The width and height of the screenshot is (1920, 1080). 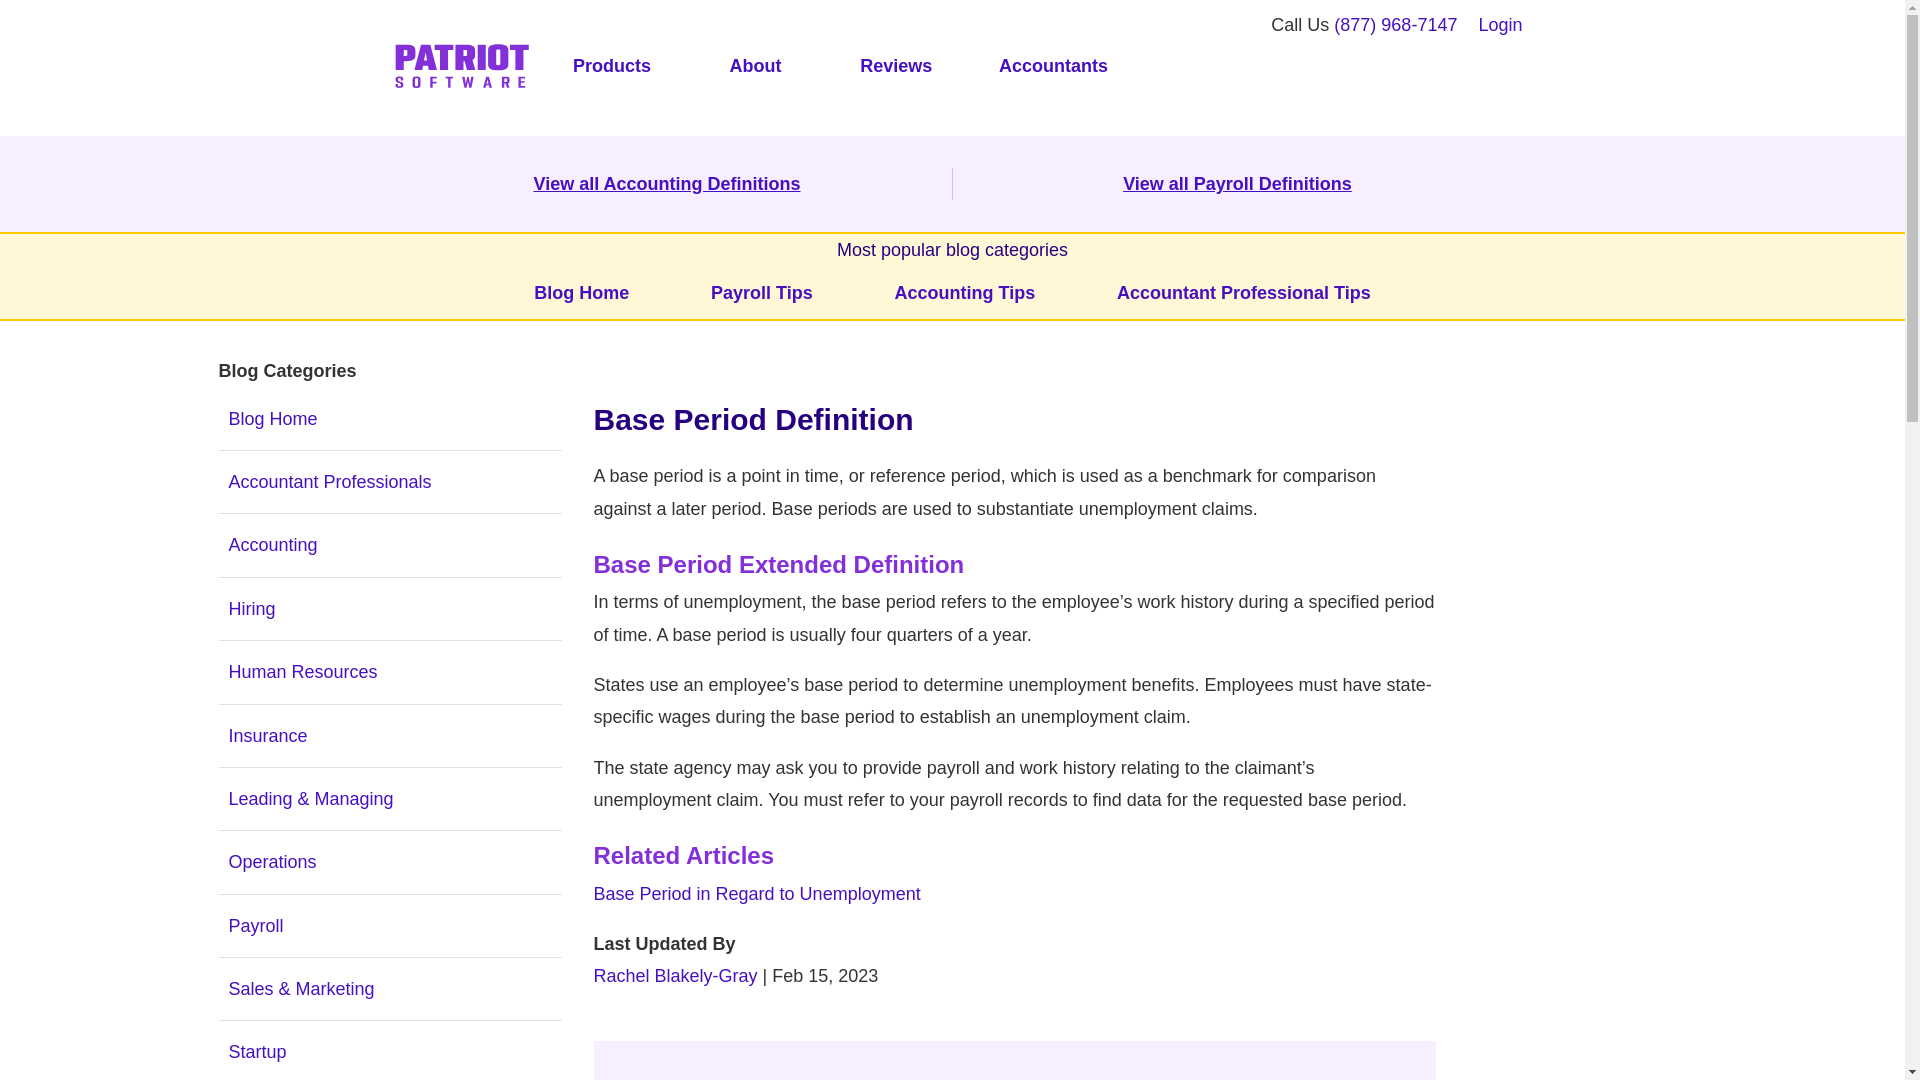 I want to click on View all Accounting Definitions, so click(x=666, y=184).